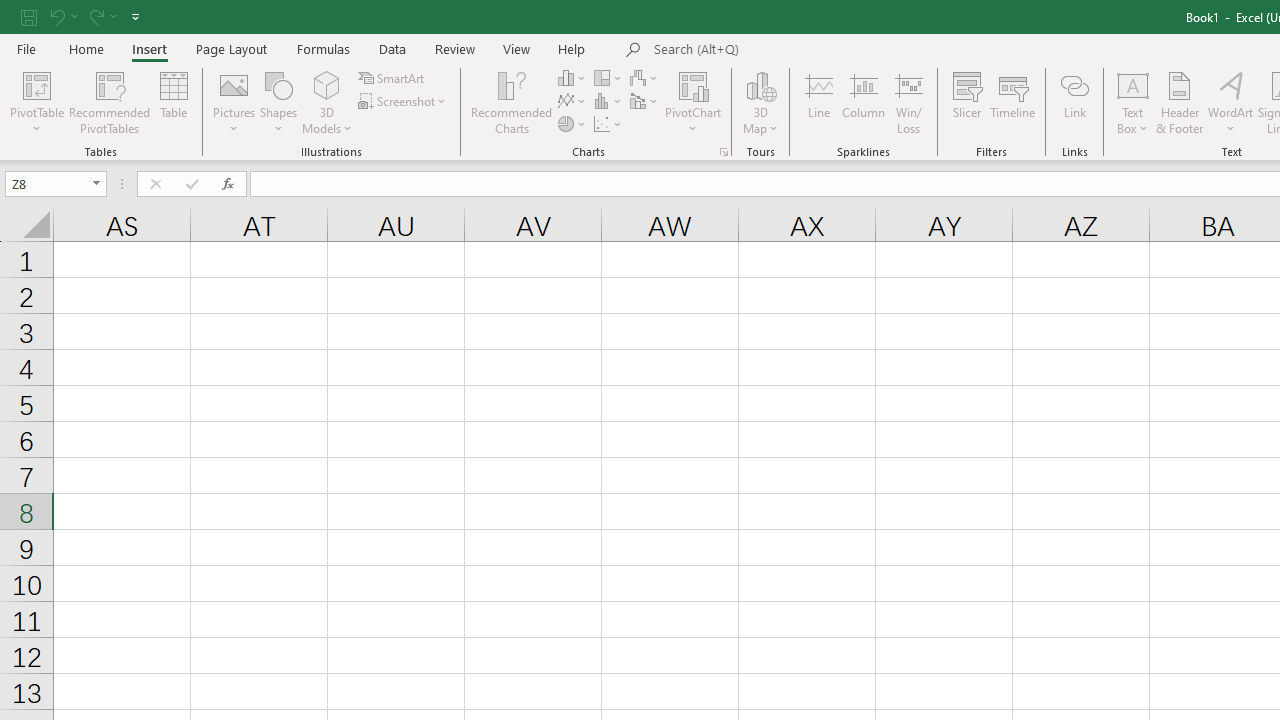  I want to click on Insert Scatter (X, Y) or Bubble Chart, so click(609, 124).